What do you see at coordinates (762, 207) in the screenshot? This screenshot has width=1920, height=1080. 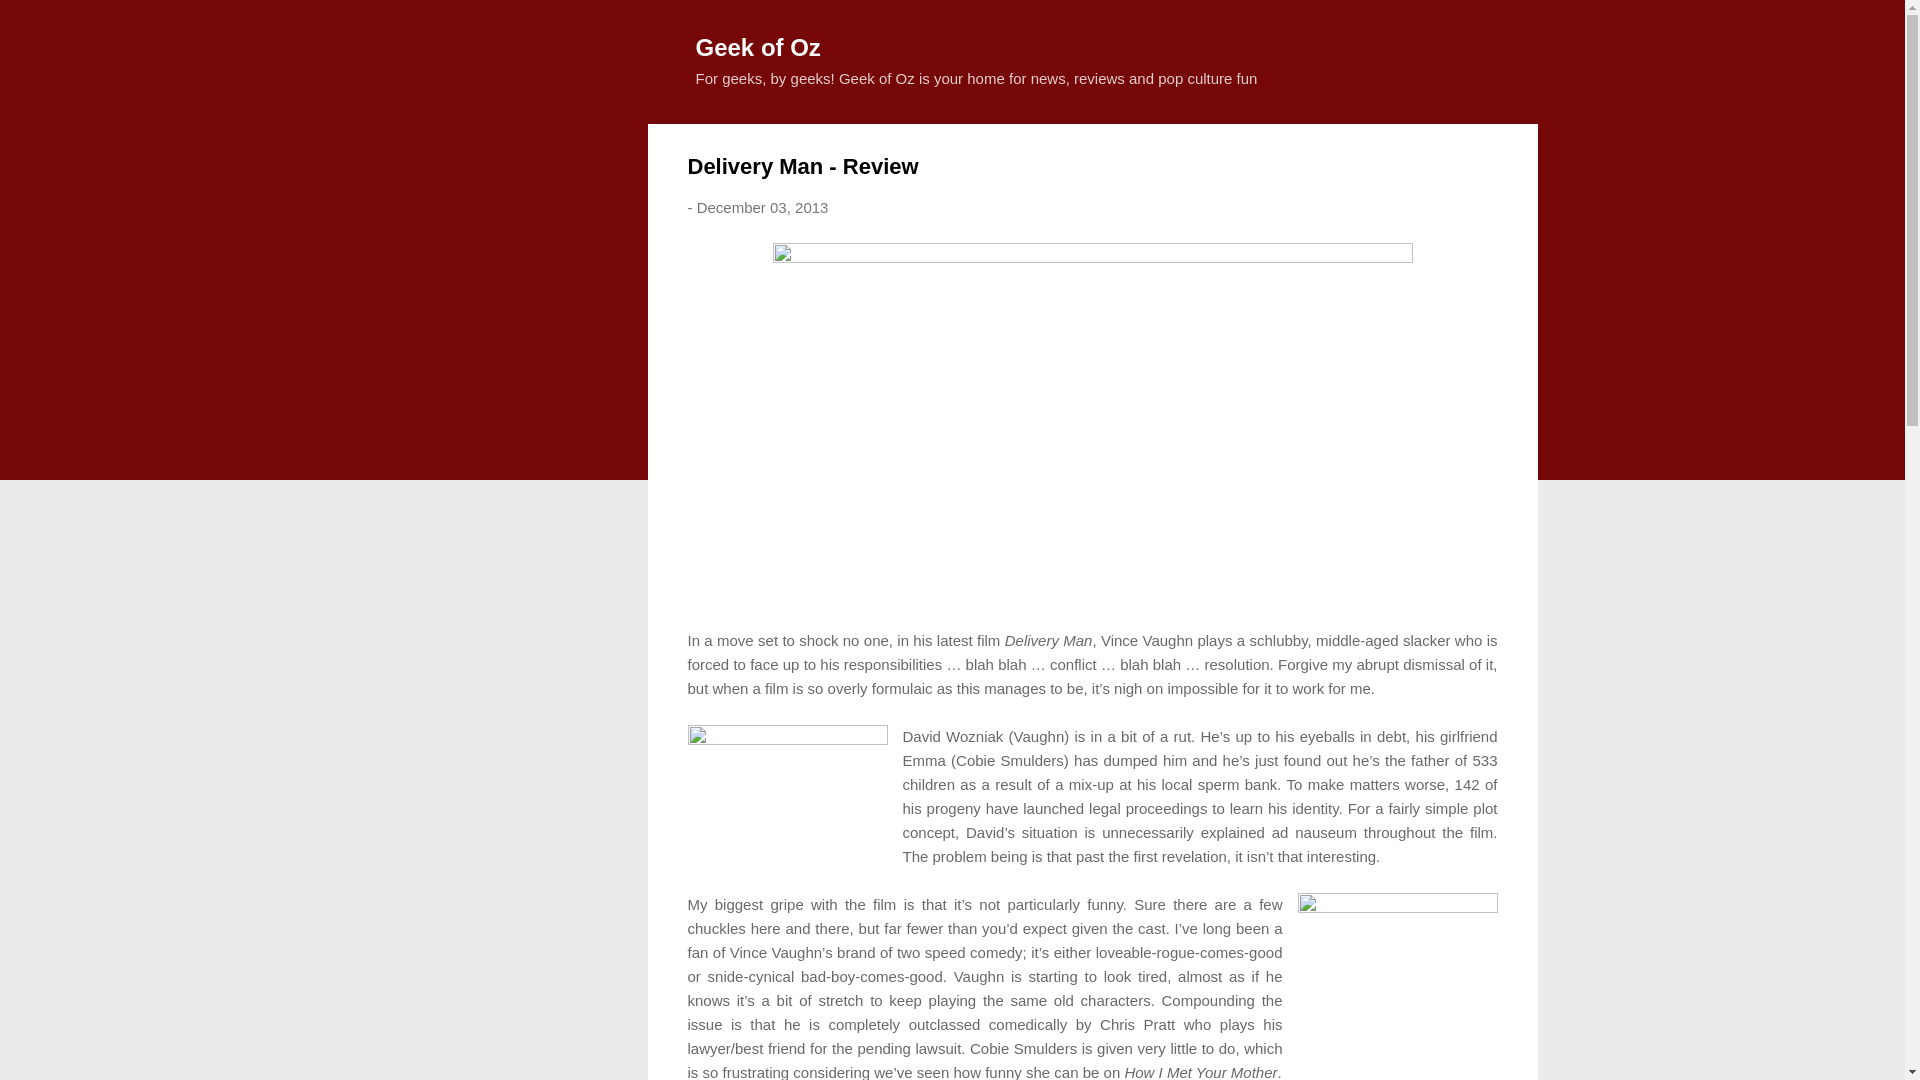 I see `permanent link` at bounding box center [762, 207].